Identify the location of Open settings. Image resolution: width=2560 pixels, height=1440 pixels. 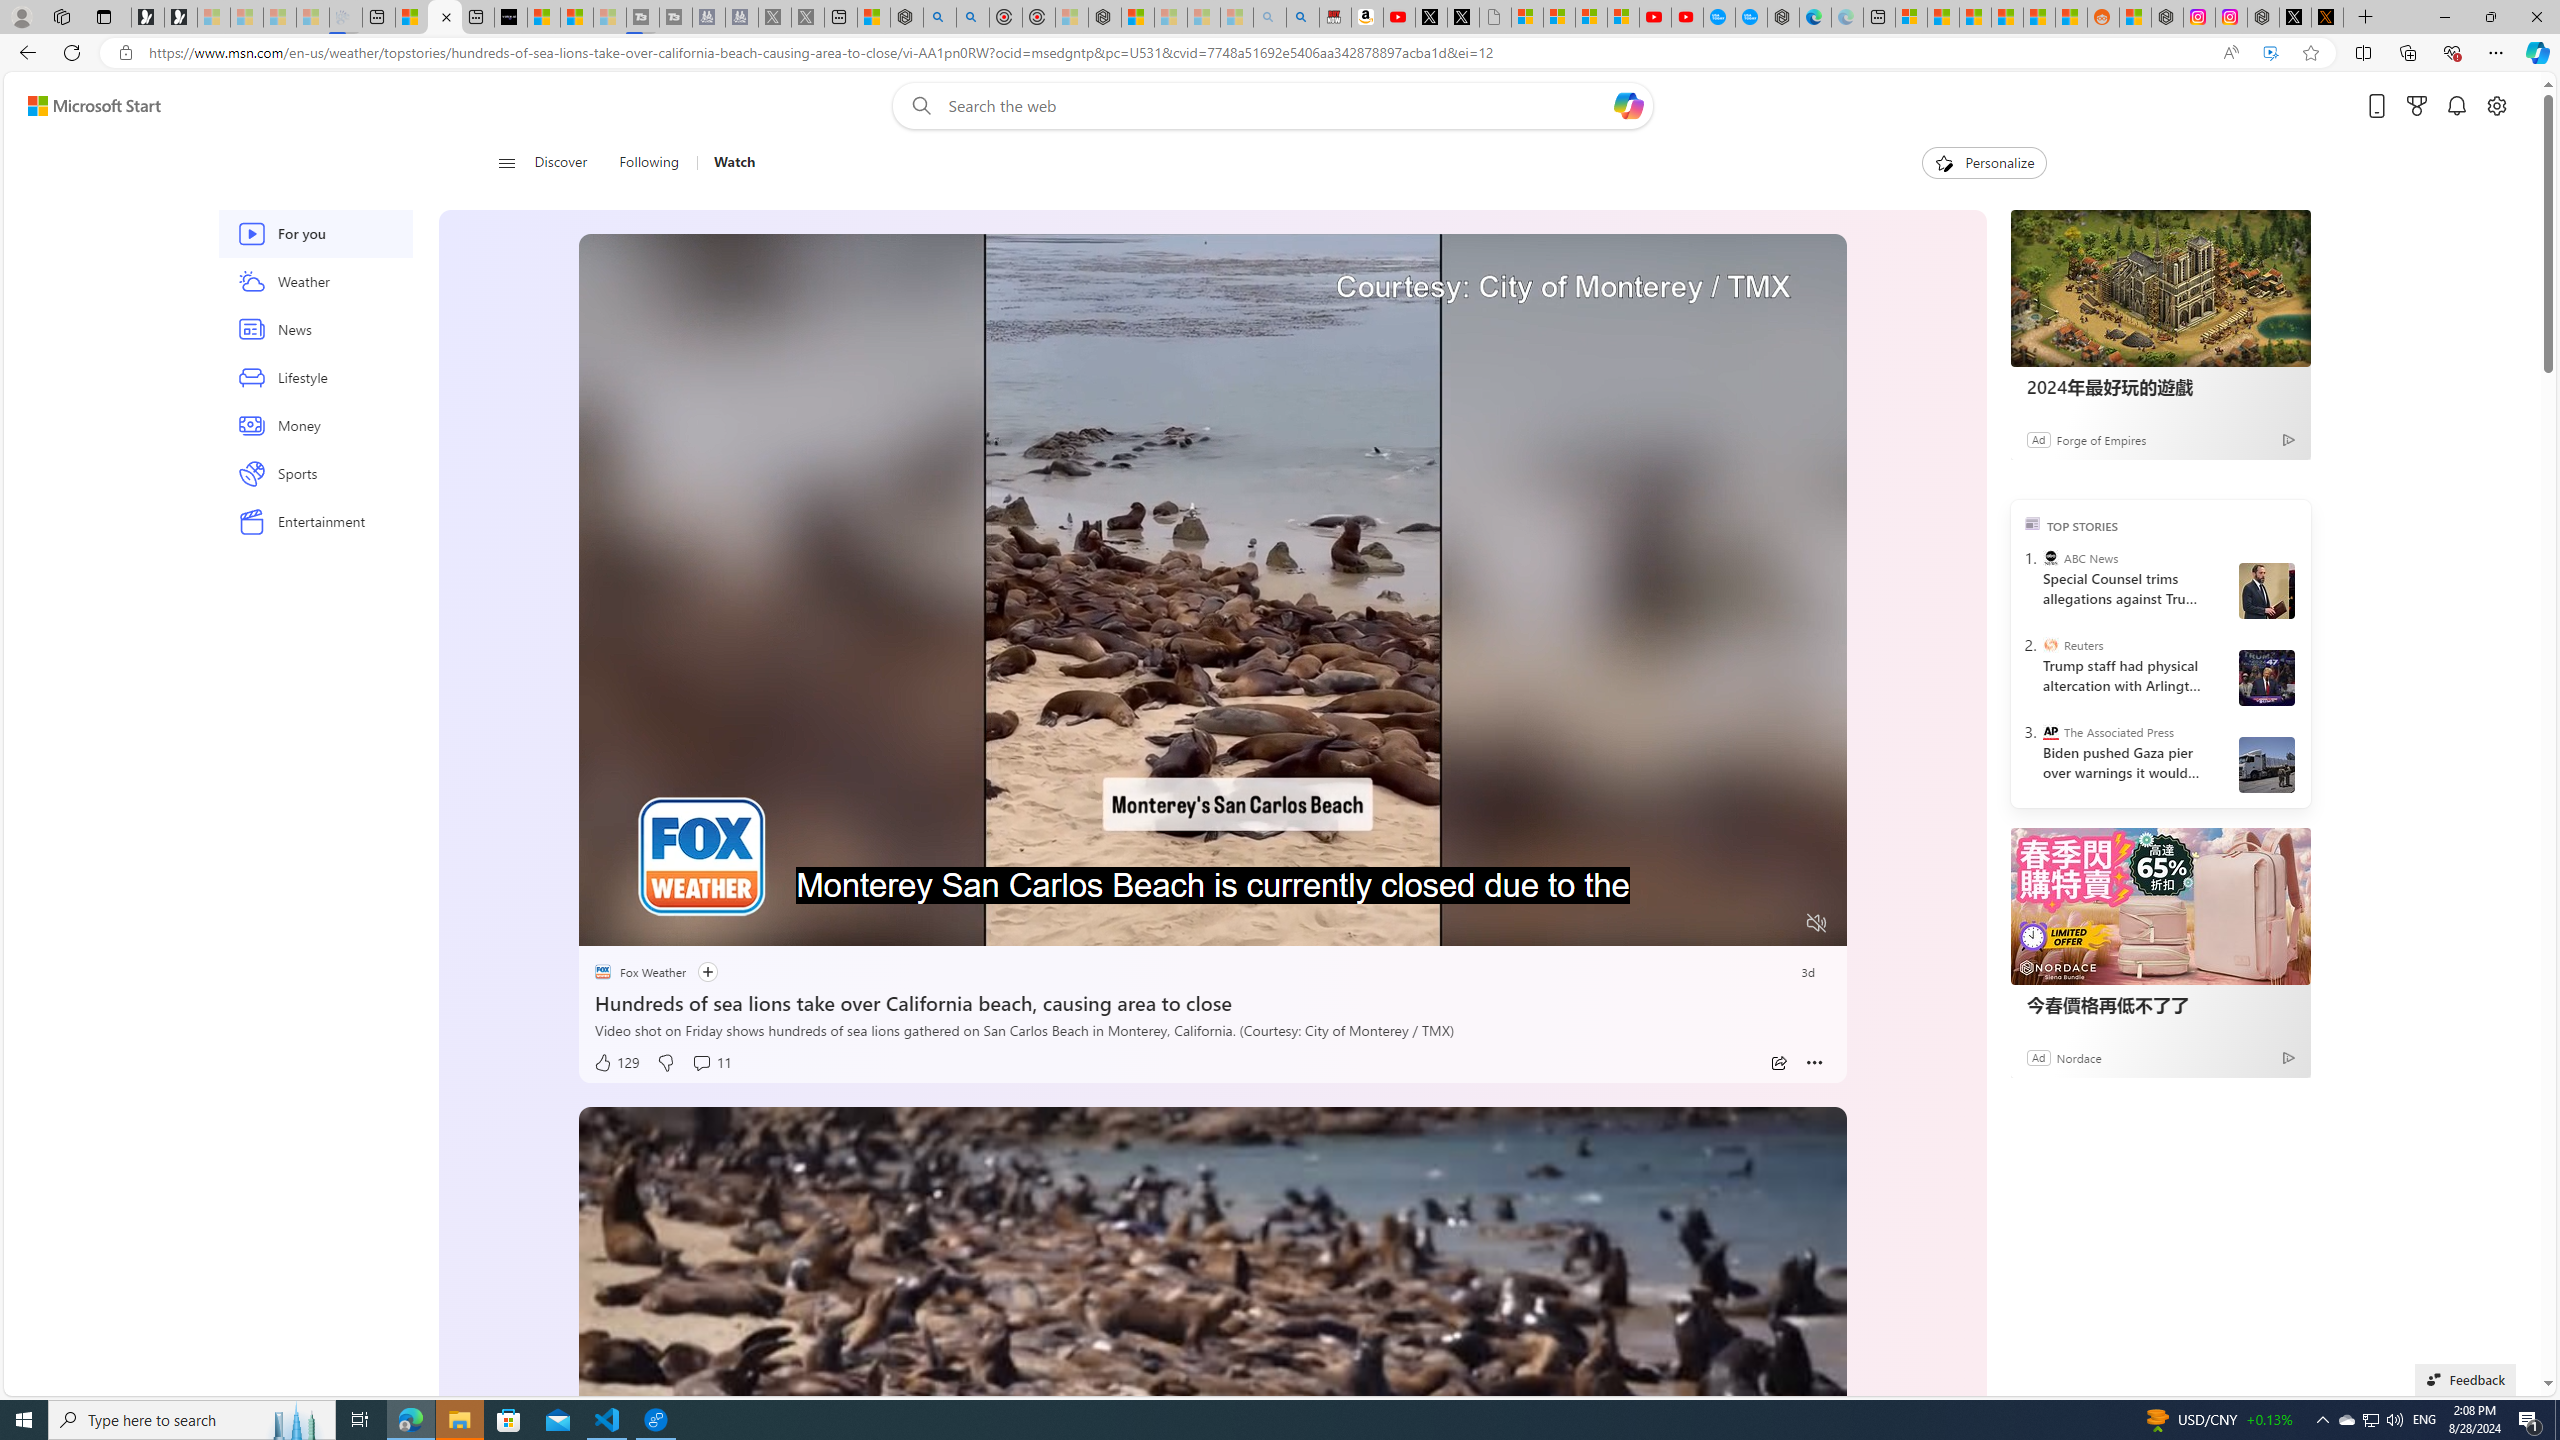
(2497, 106).